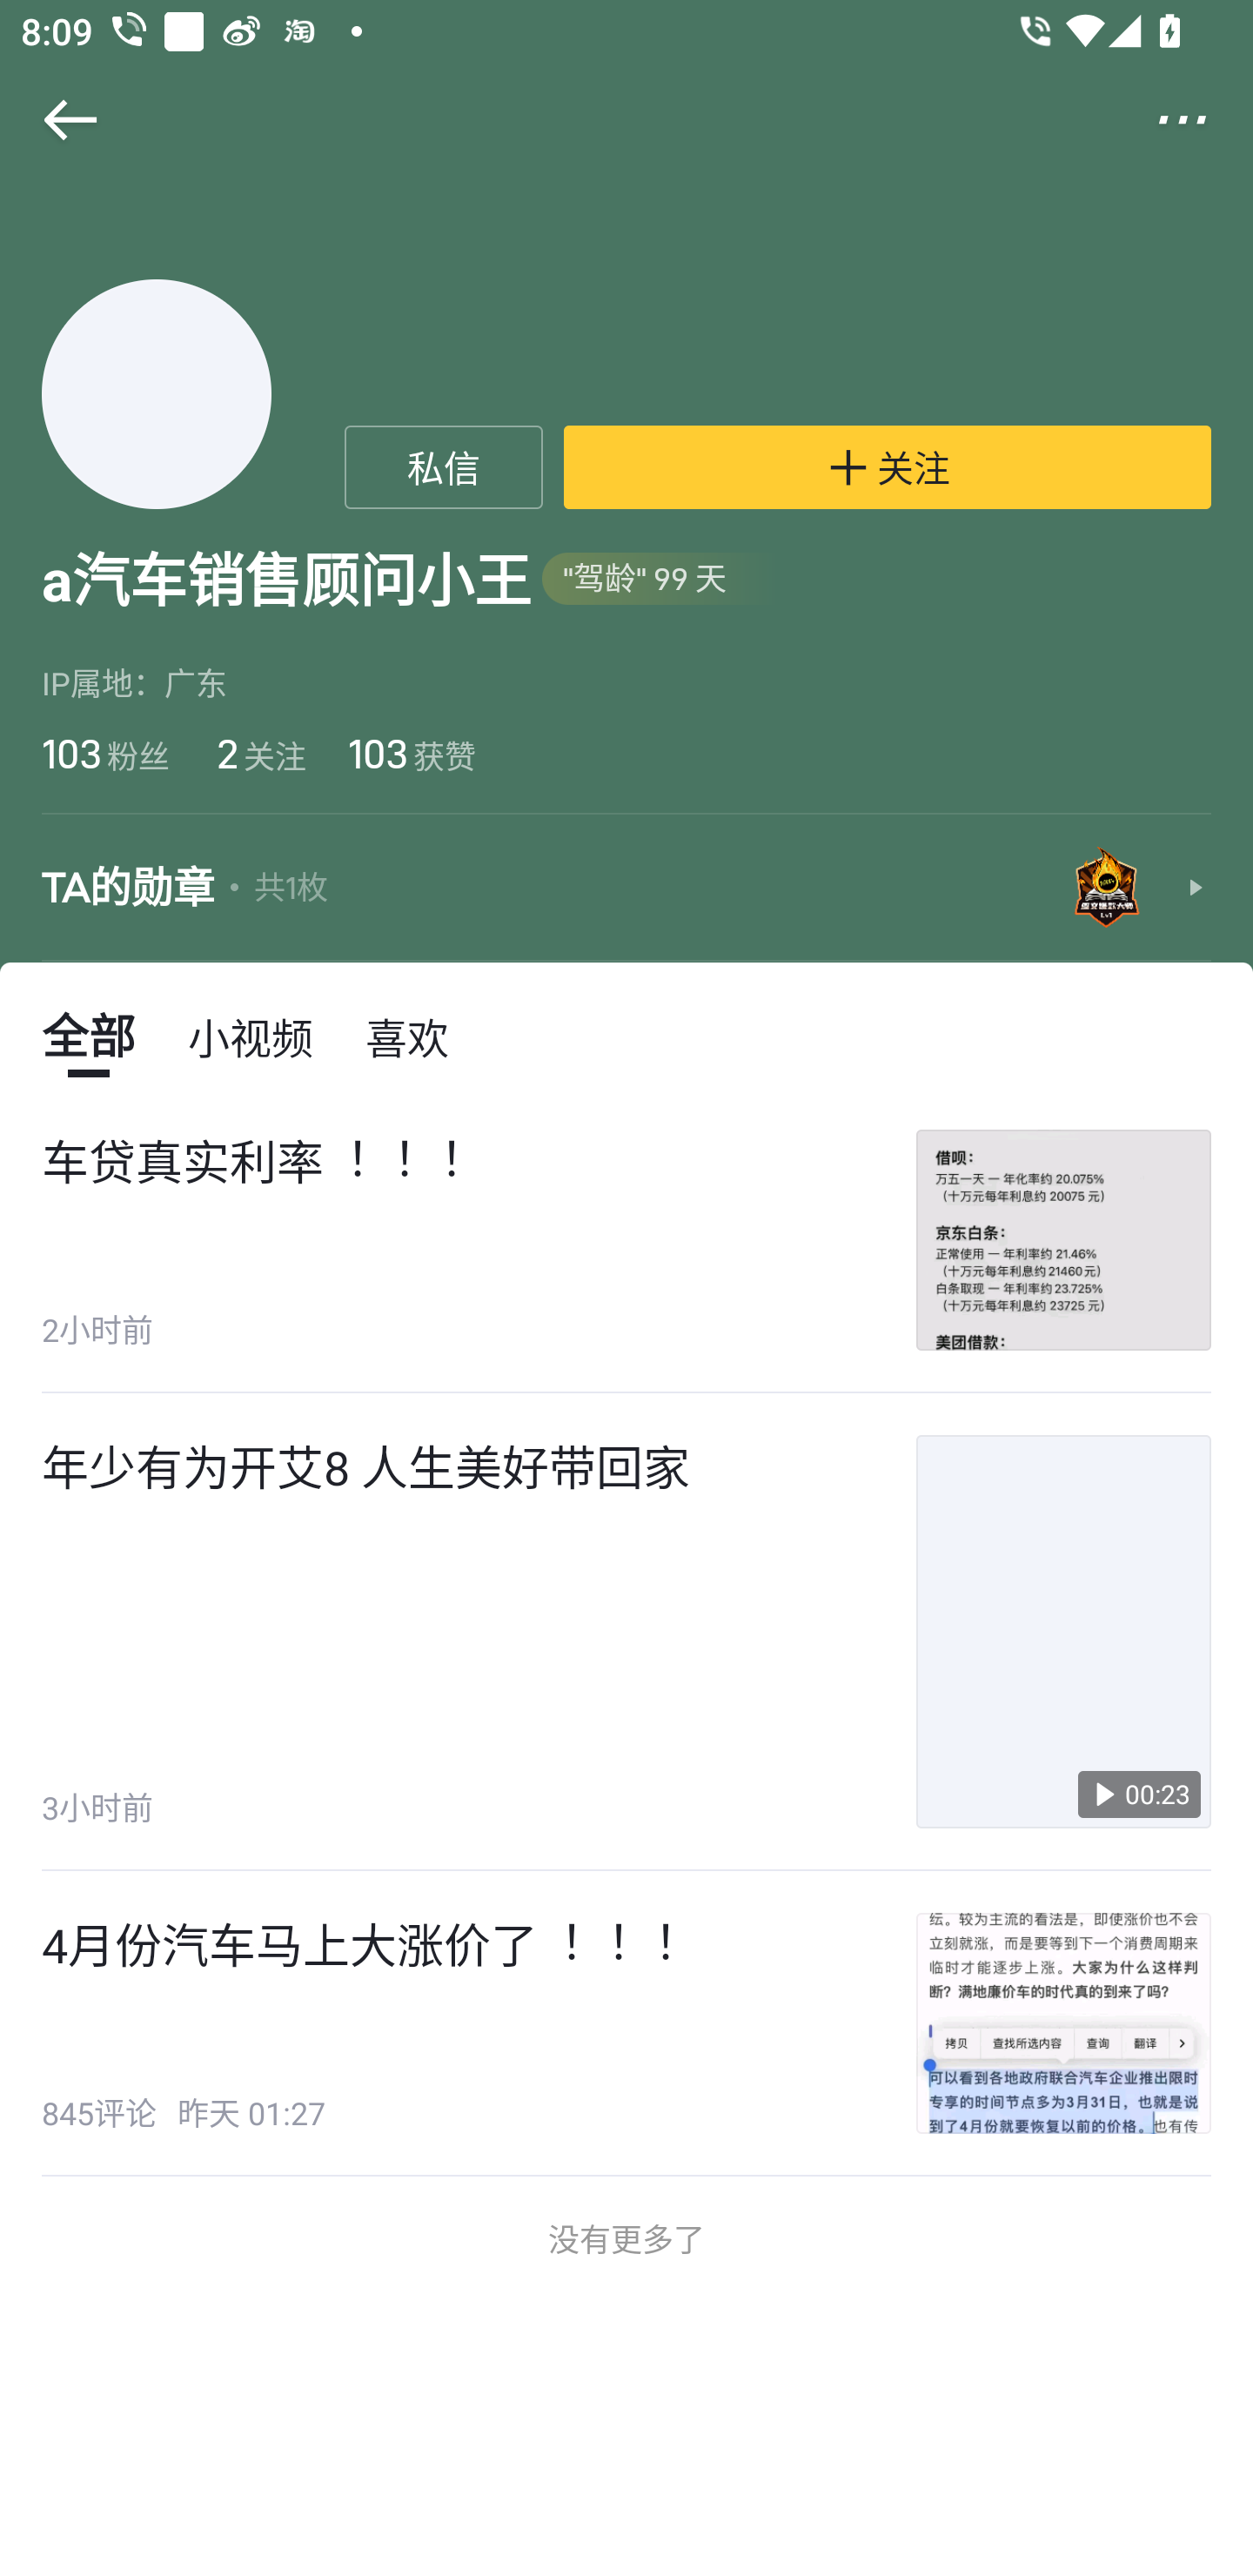 The height and width of the screenshot is (2576, 1253). What do you see at coordinates (258, 753) in the screenshot?
I see `2 关注` at bounding box center [258, 753].